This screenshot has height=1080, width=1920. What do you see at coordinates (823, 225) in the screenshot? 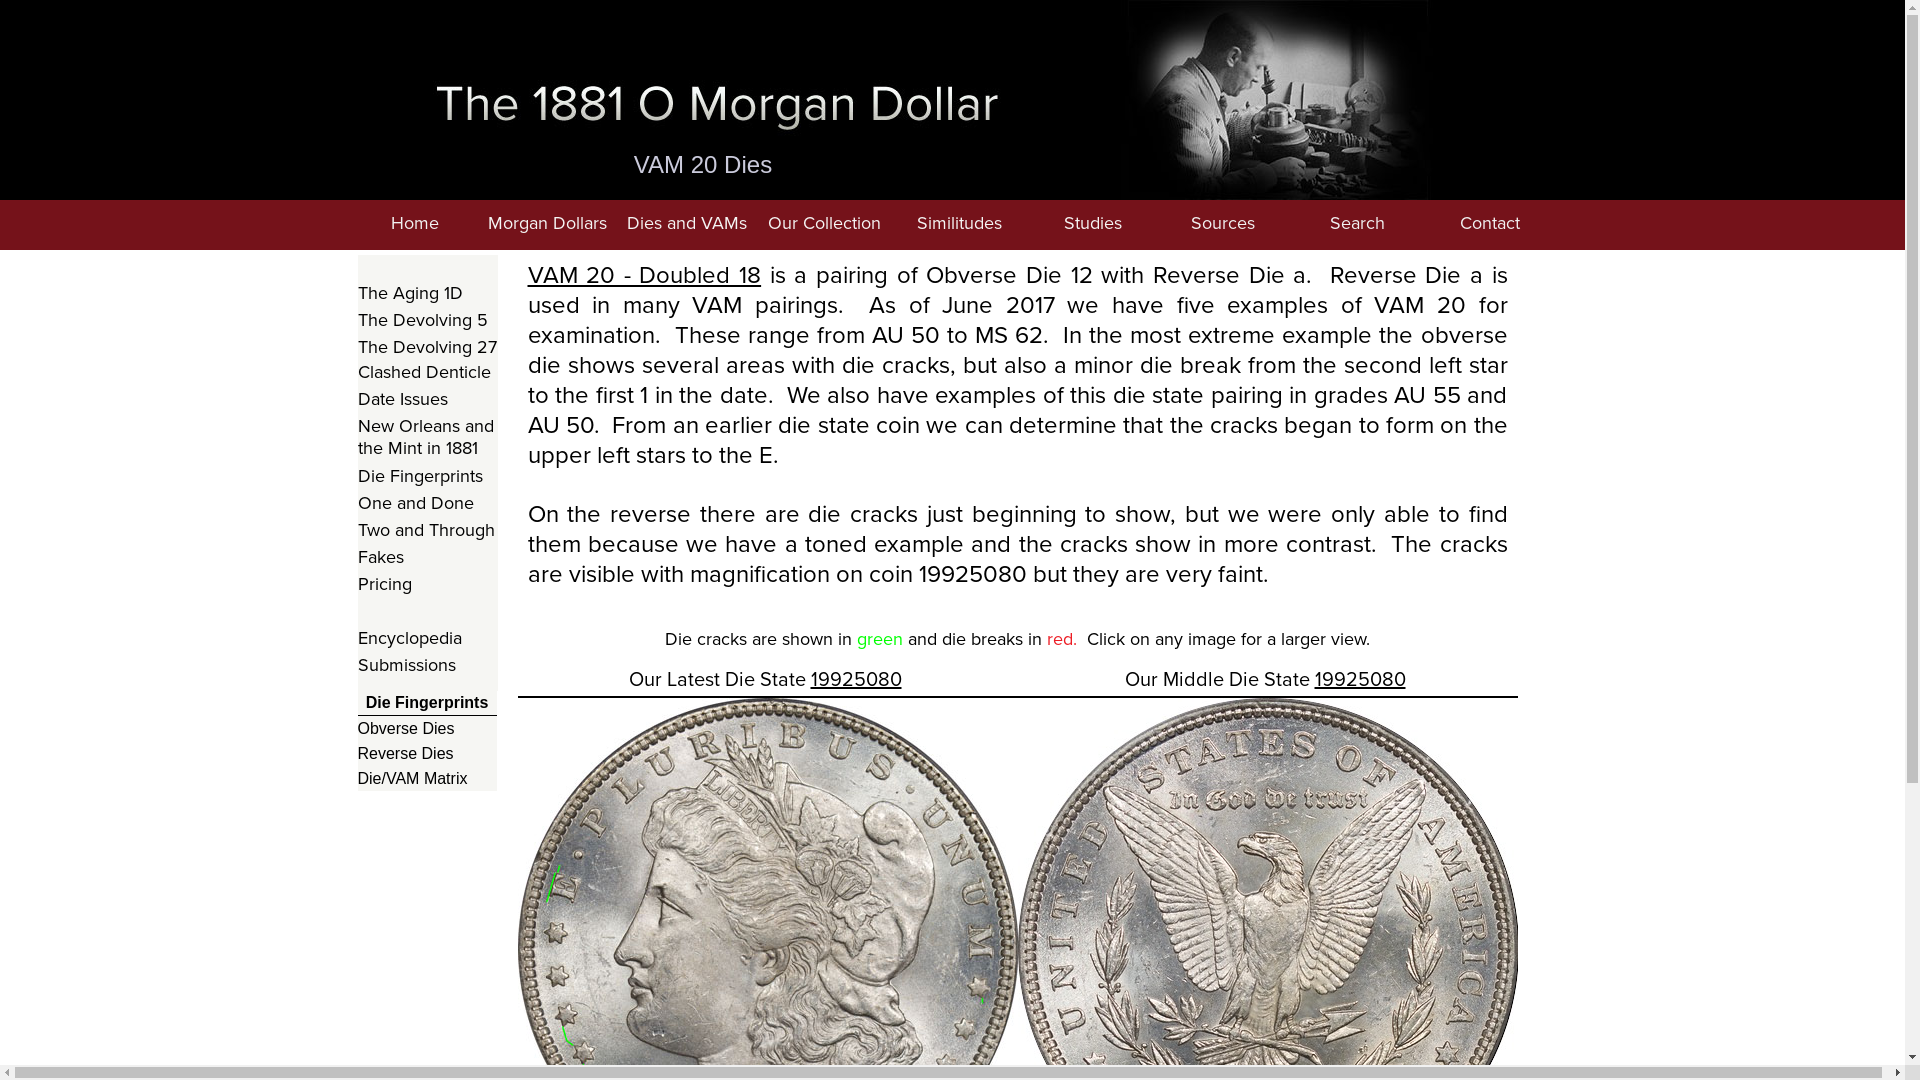
I see `Our Collection` at bounding box center [823, 225].